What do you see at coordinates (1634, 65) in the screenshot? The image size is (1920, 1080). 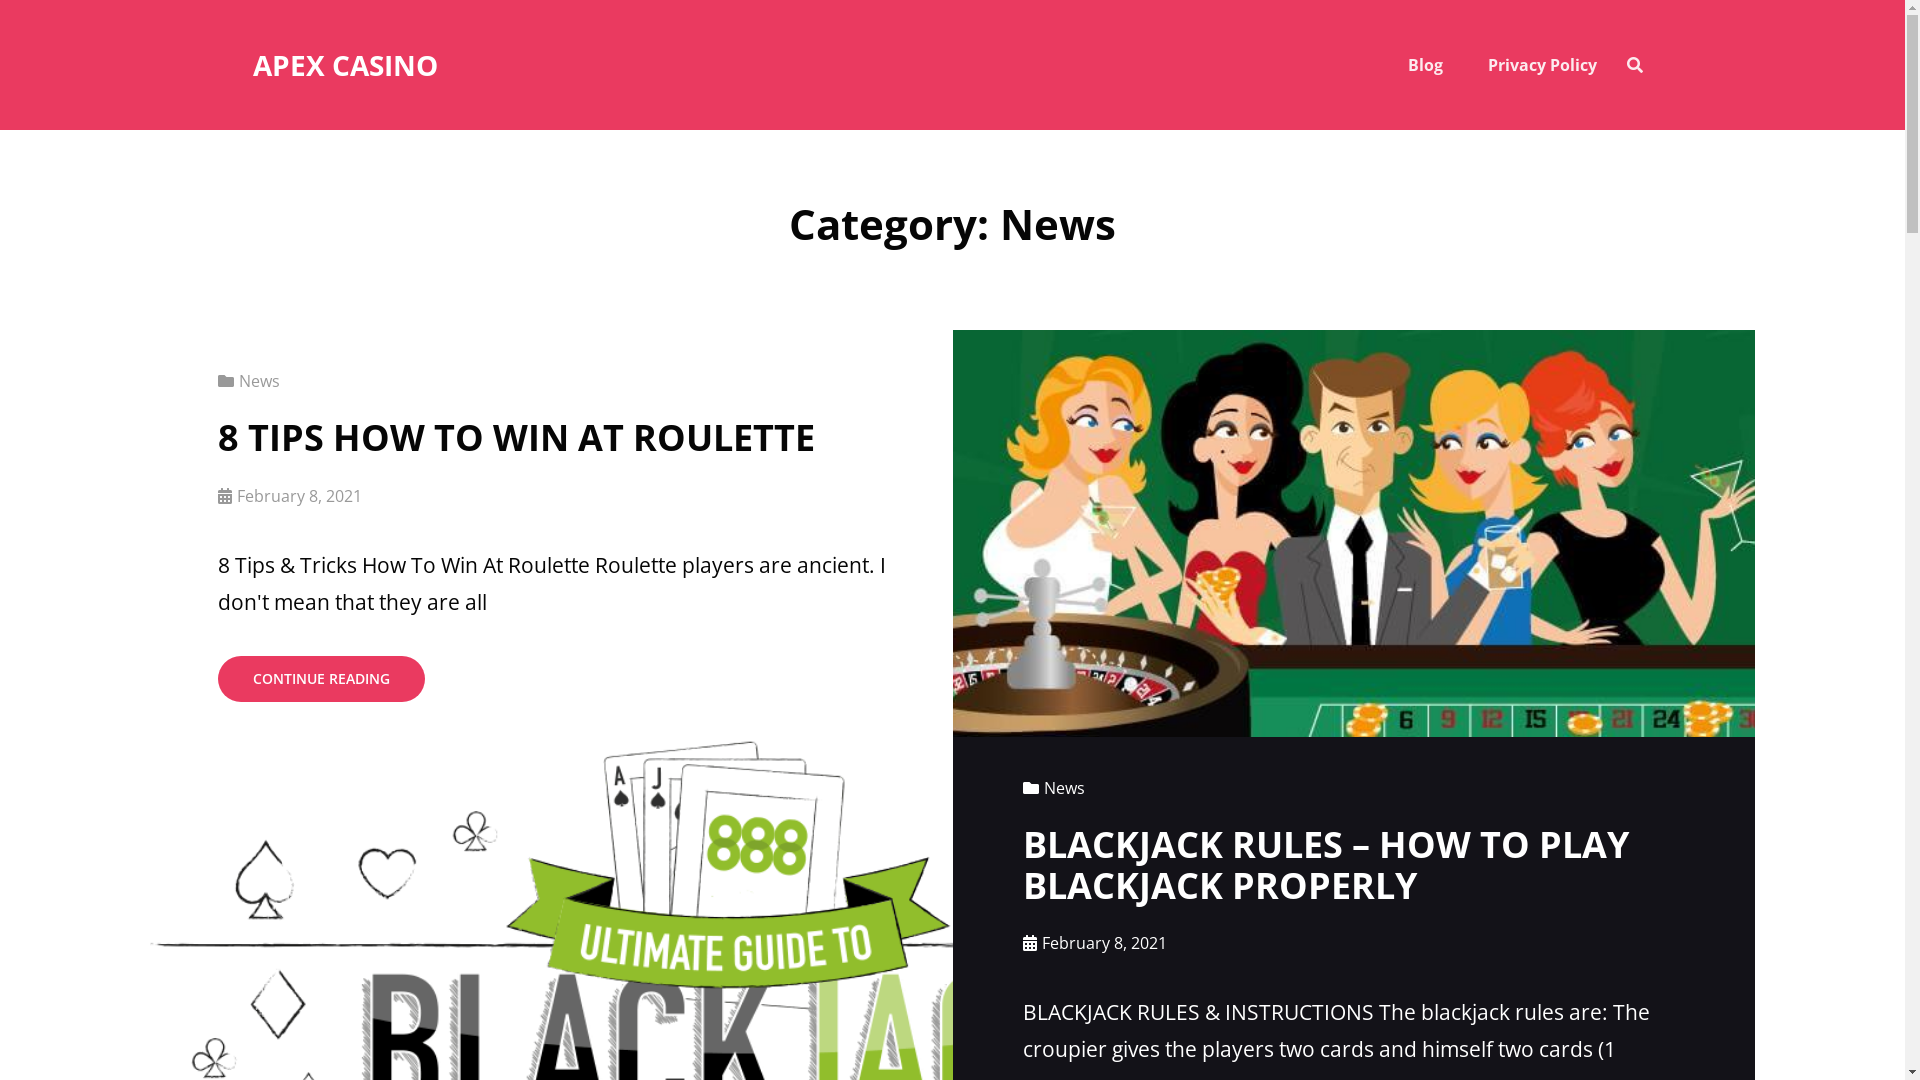 I see `SEARCH` at bounding box center [1634, 65].